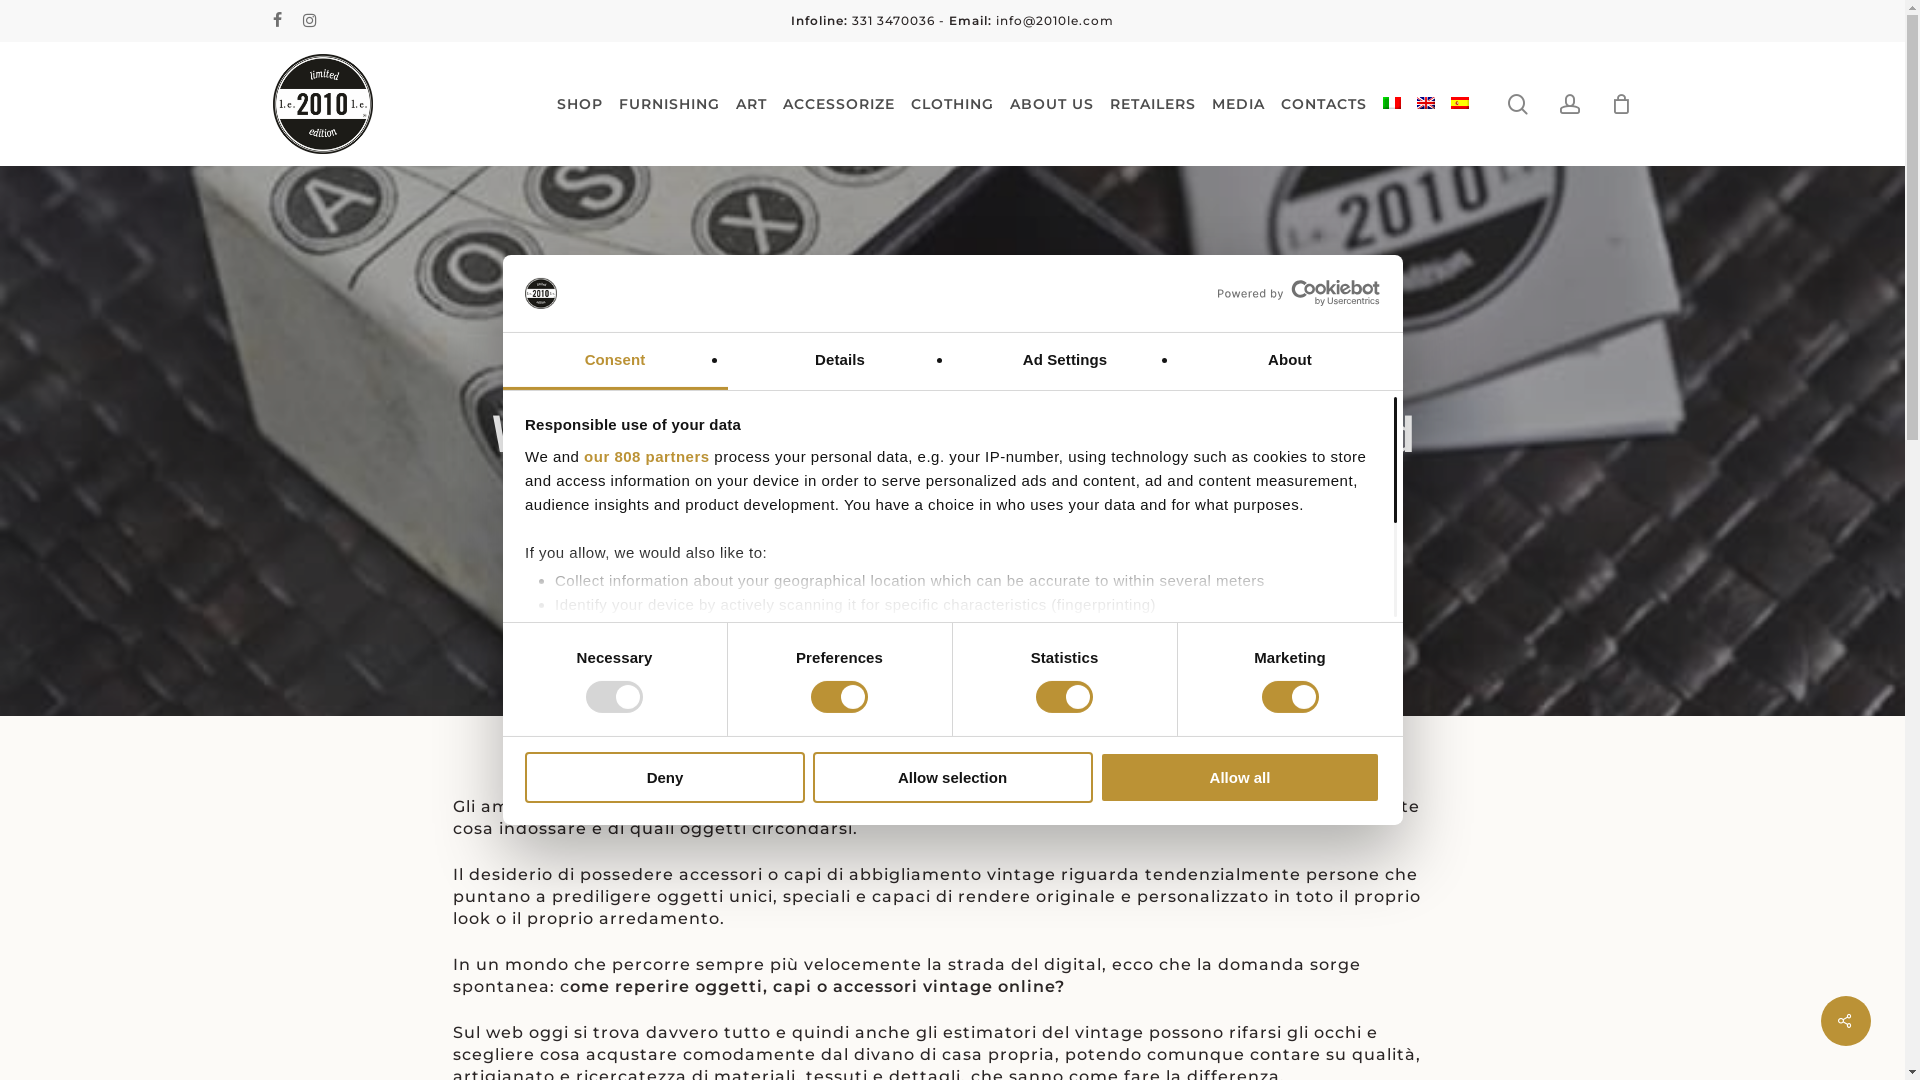 This screenshot has height=1080, width=1920. What do you see at coordinates (1240, 778) in the screenshot?
I see `Allow all` at bounding box center [1240, 778].